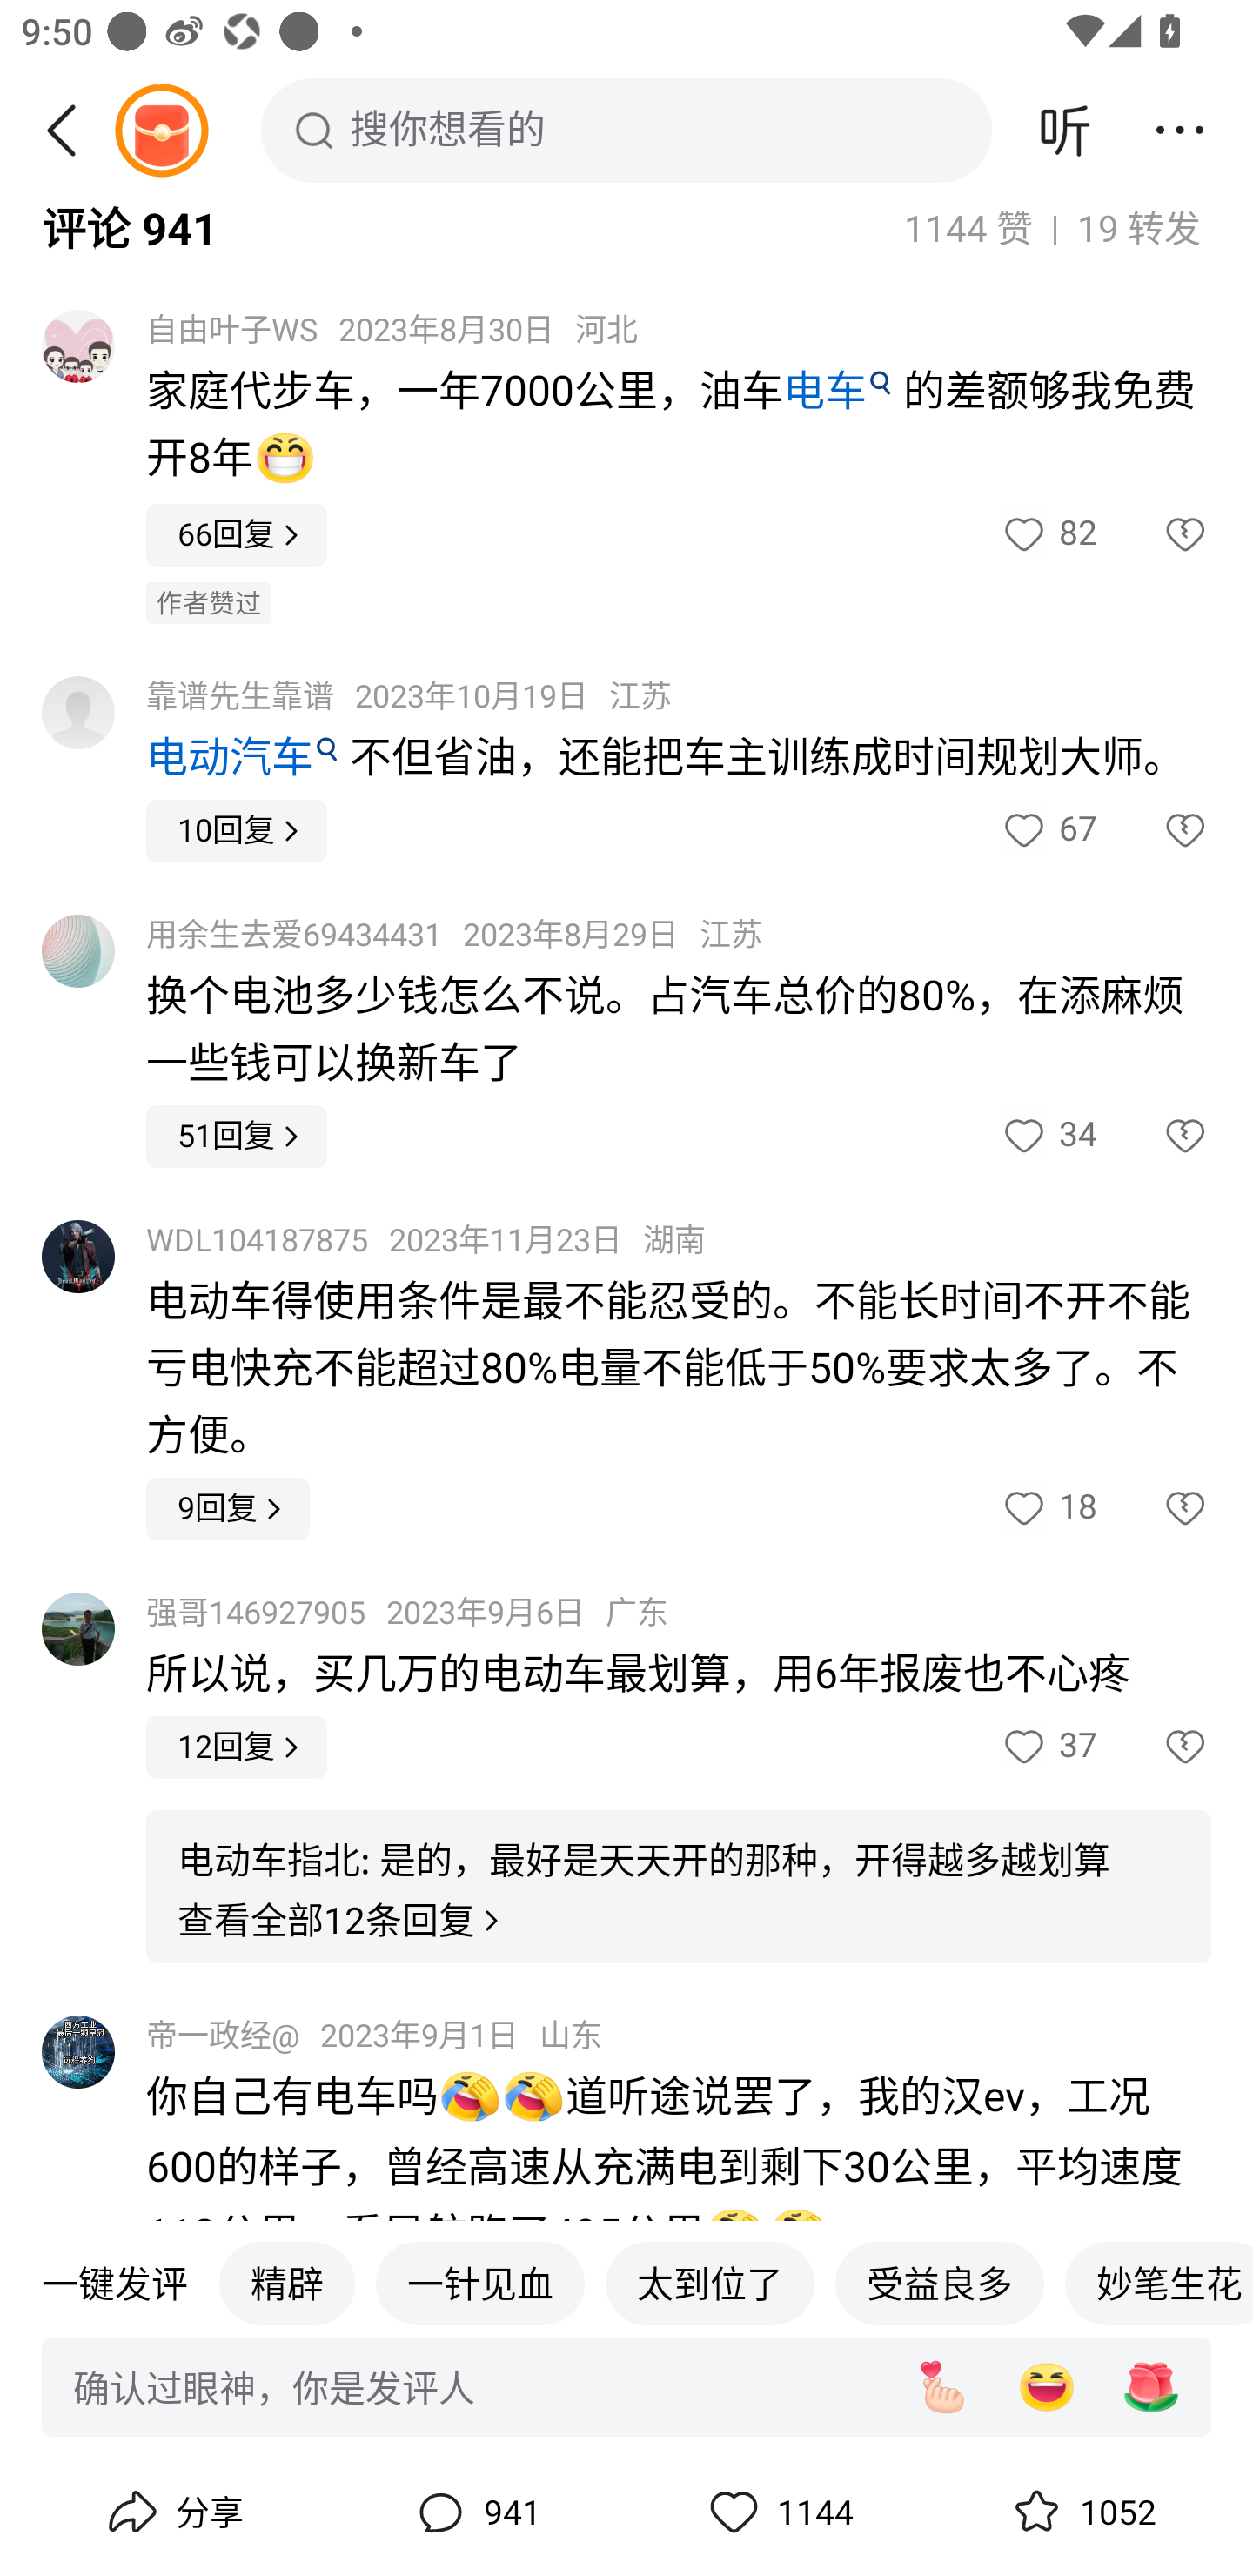 The height and width of the screenshot is (2576, 1253). I want to click on 收藏,1052 1052, so click(1081, 2512).